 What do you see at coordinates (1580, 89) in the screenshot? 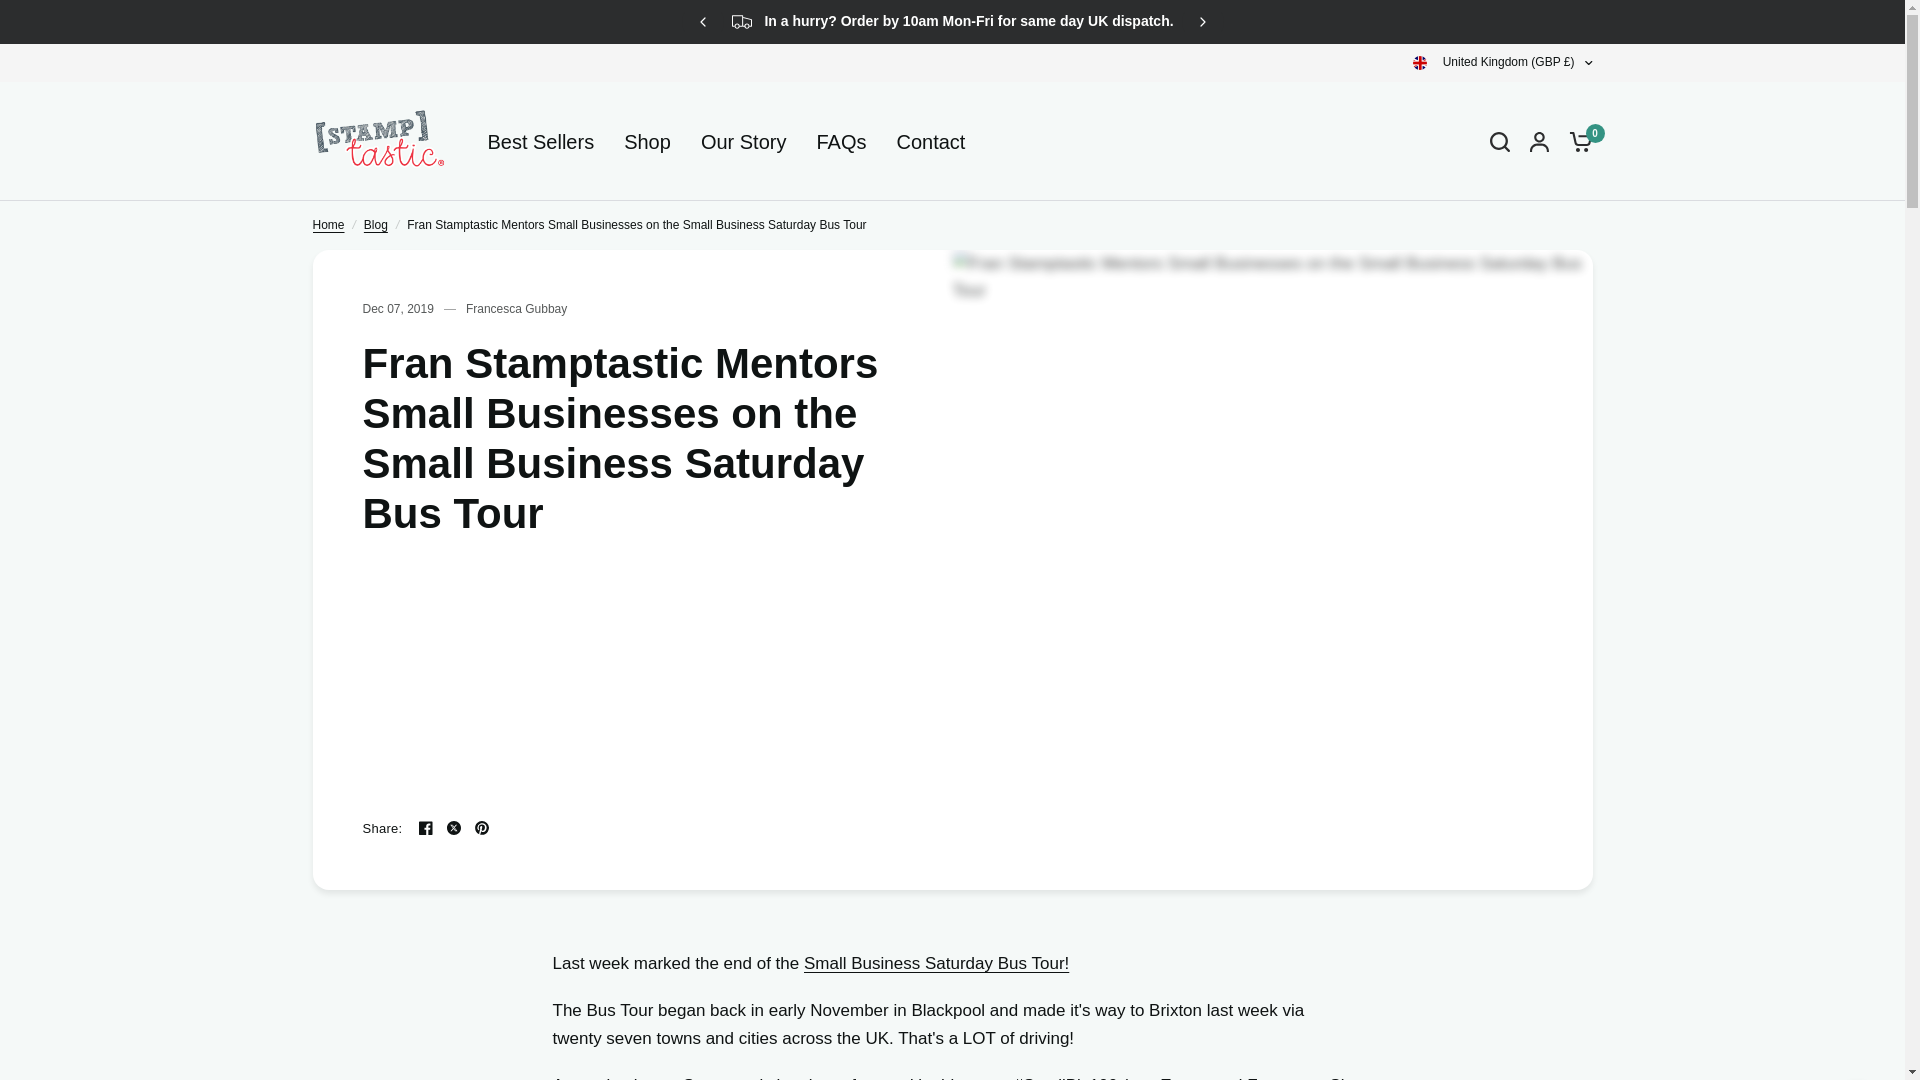
I see `Pinterest` at bounding box center [1580, 89].